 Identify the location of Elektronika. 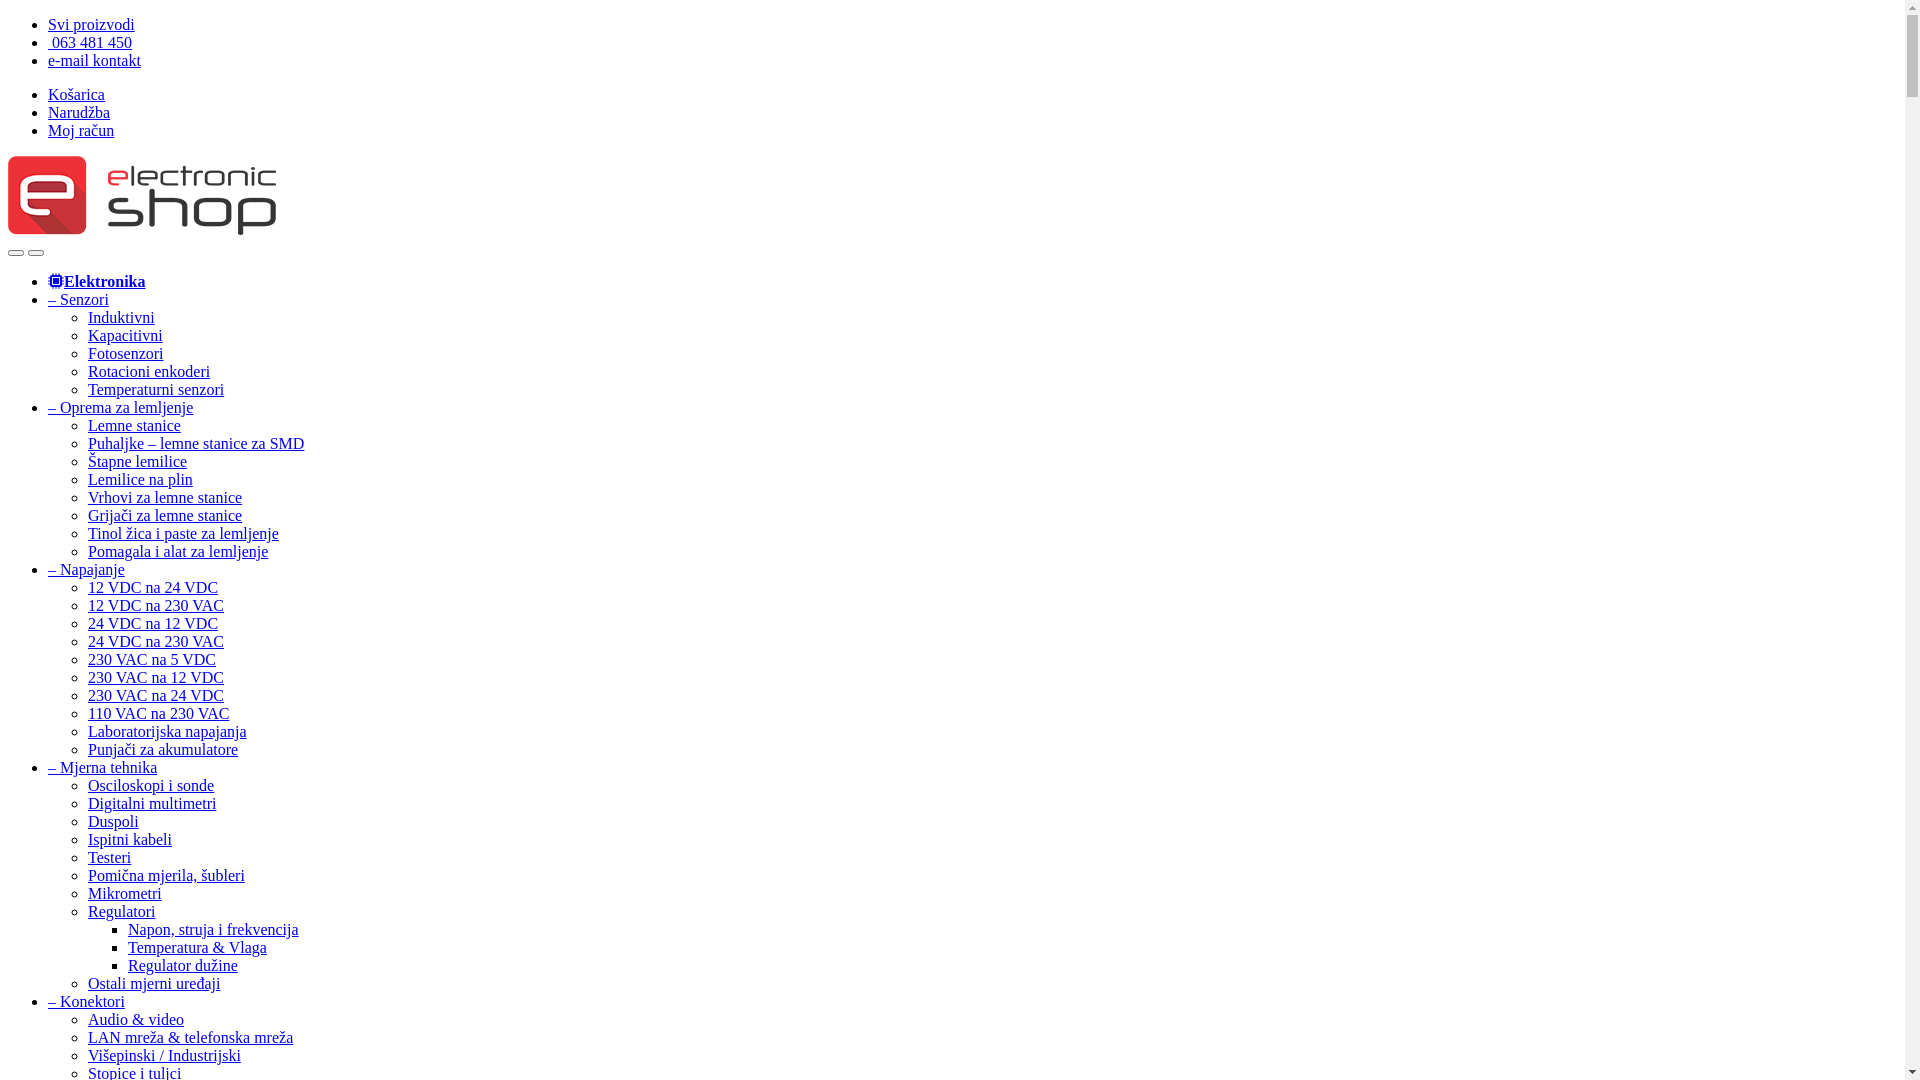
(97, 282).